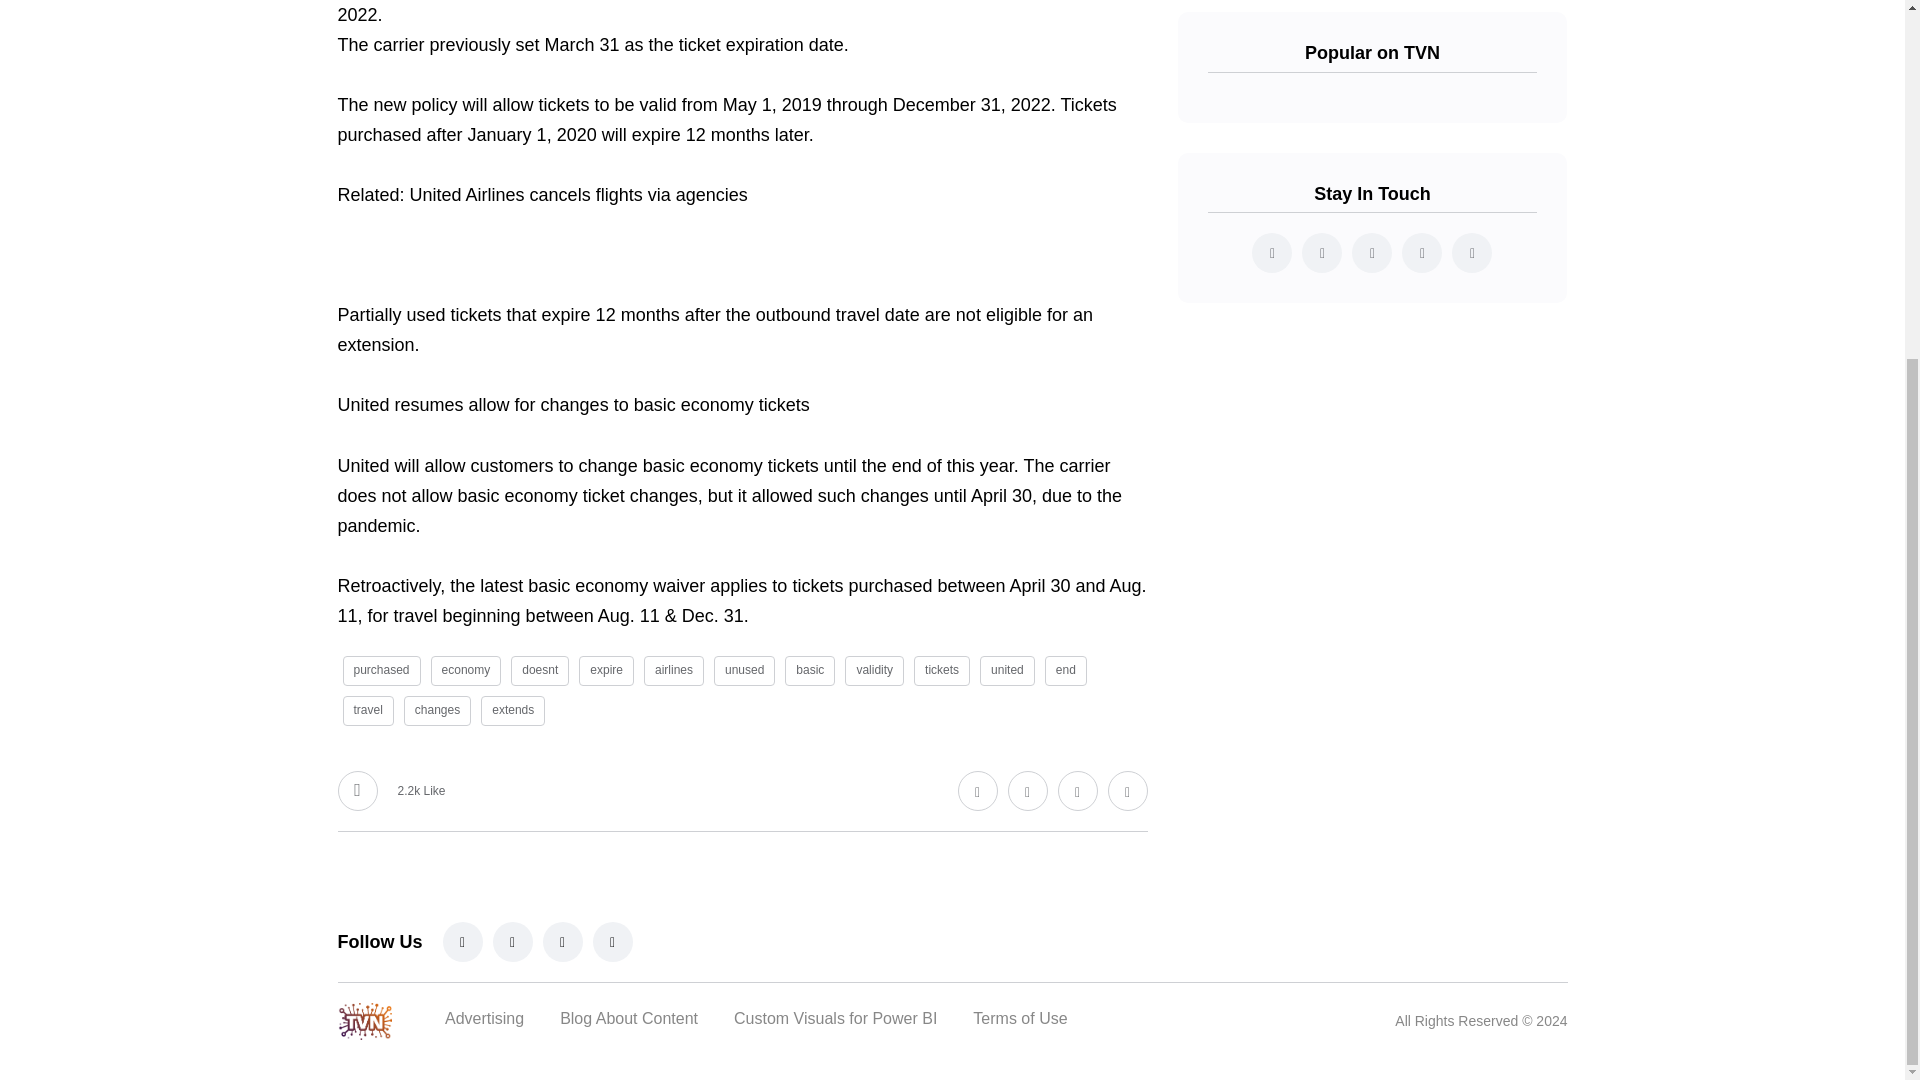 The height and width of the screenshot is (1080, 1920). Describe the element at coordinates (941, 670) in the screenshot. I see `tickets` at that location.